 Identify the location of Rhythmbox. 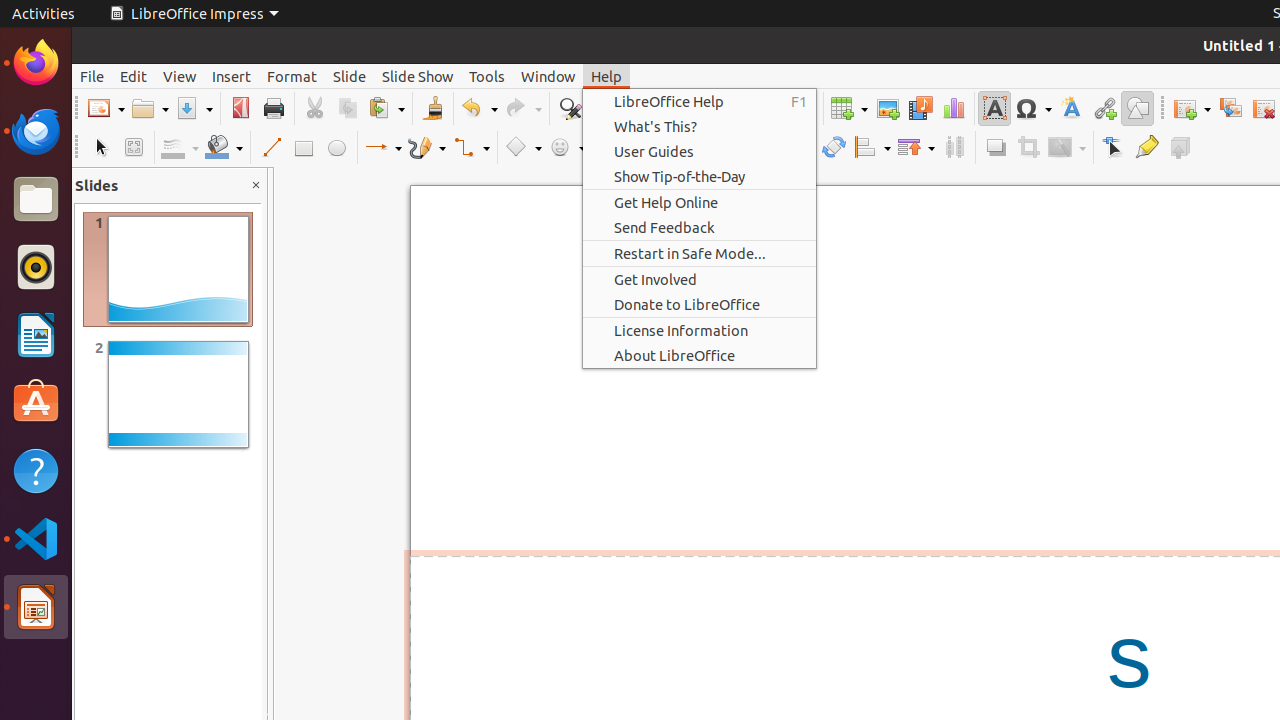
(36, 267).